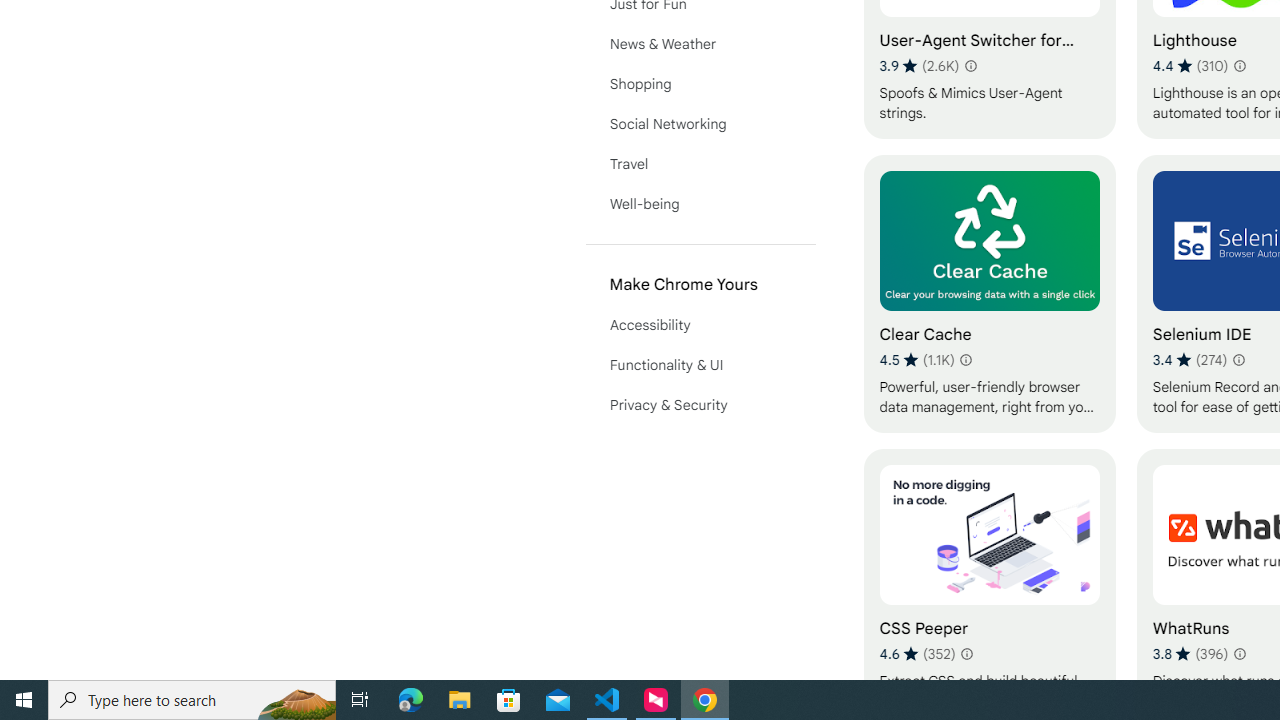 This screenshot has width=1280, height=720. Describe the element at coordinates (700, 124) in the screenshot. I see `Social Networking` at that location.